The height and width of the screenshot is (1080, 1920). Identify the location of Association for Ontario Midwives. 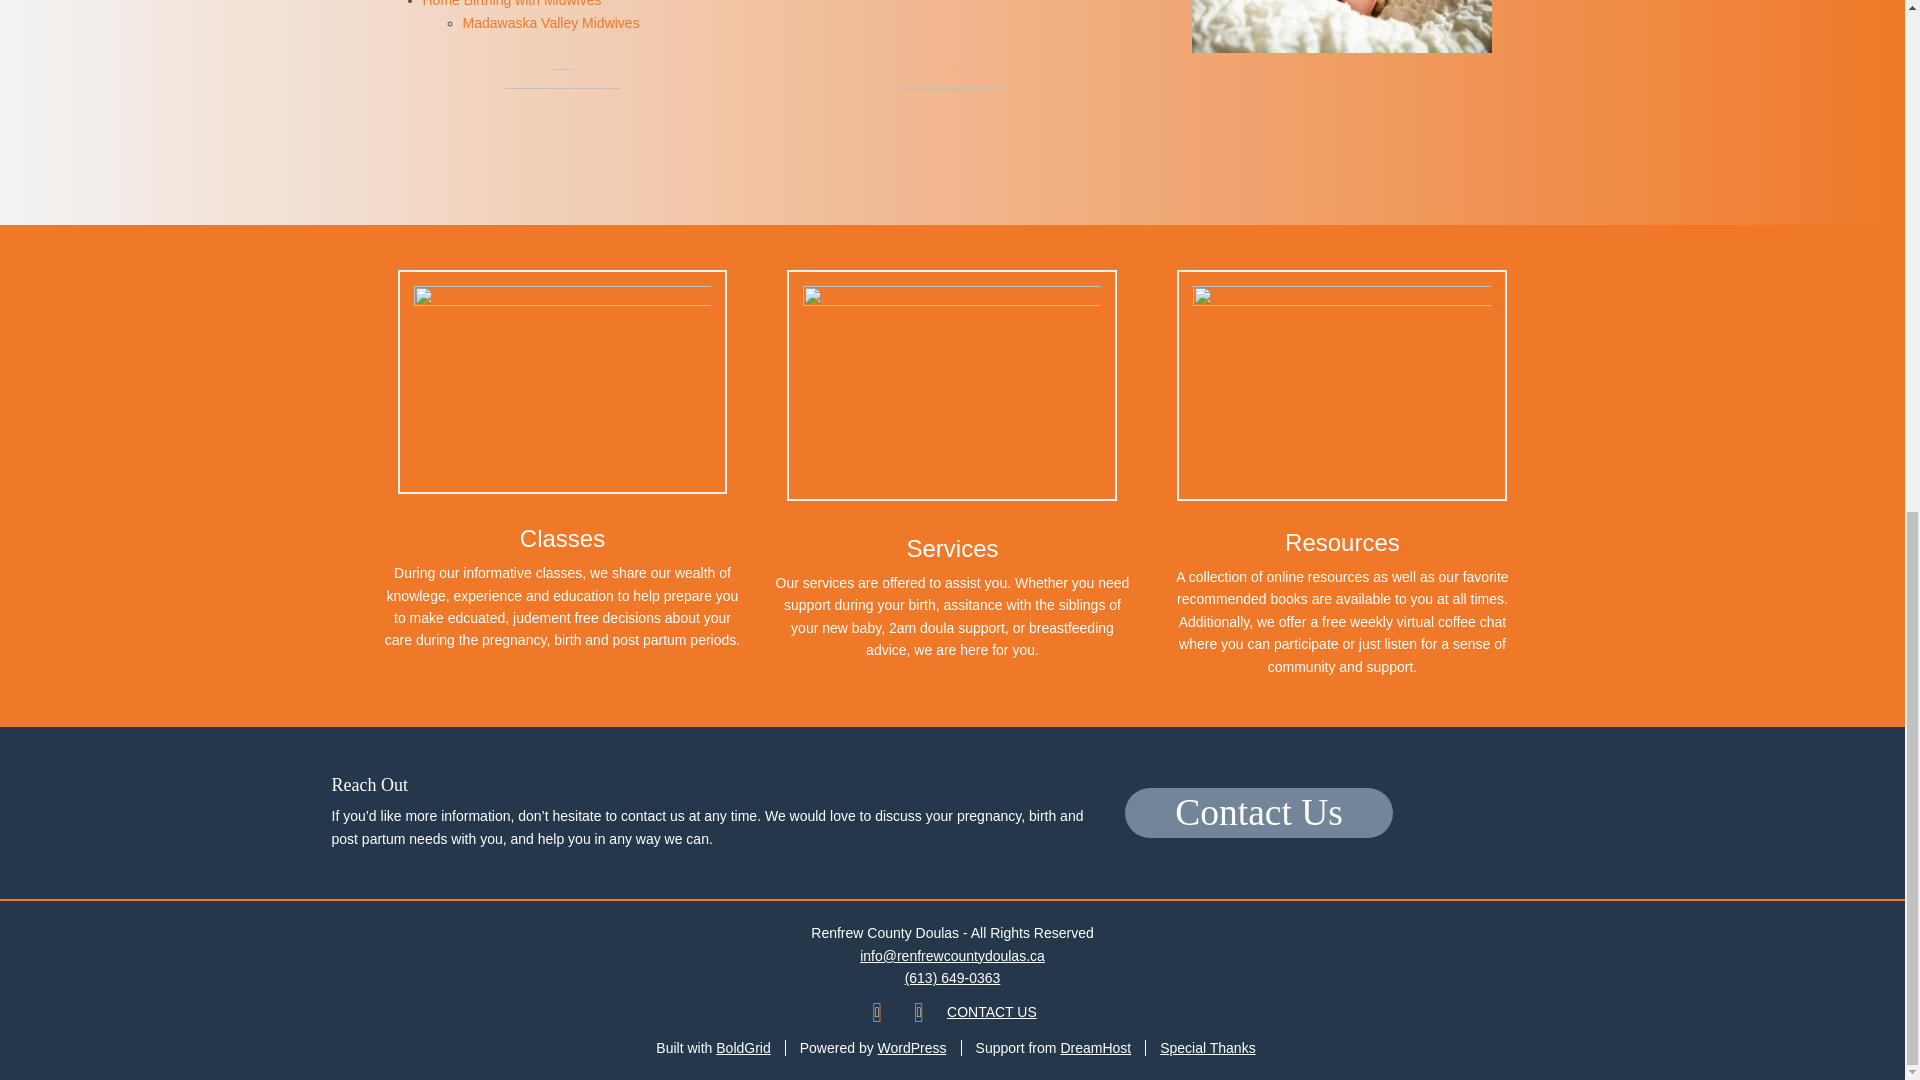
(511, 4).